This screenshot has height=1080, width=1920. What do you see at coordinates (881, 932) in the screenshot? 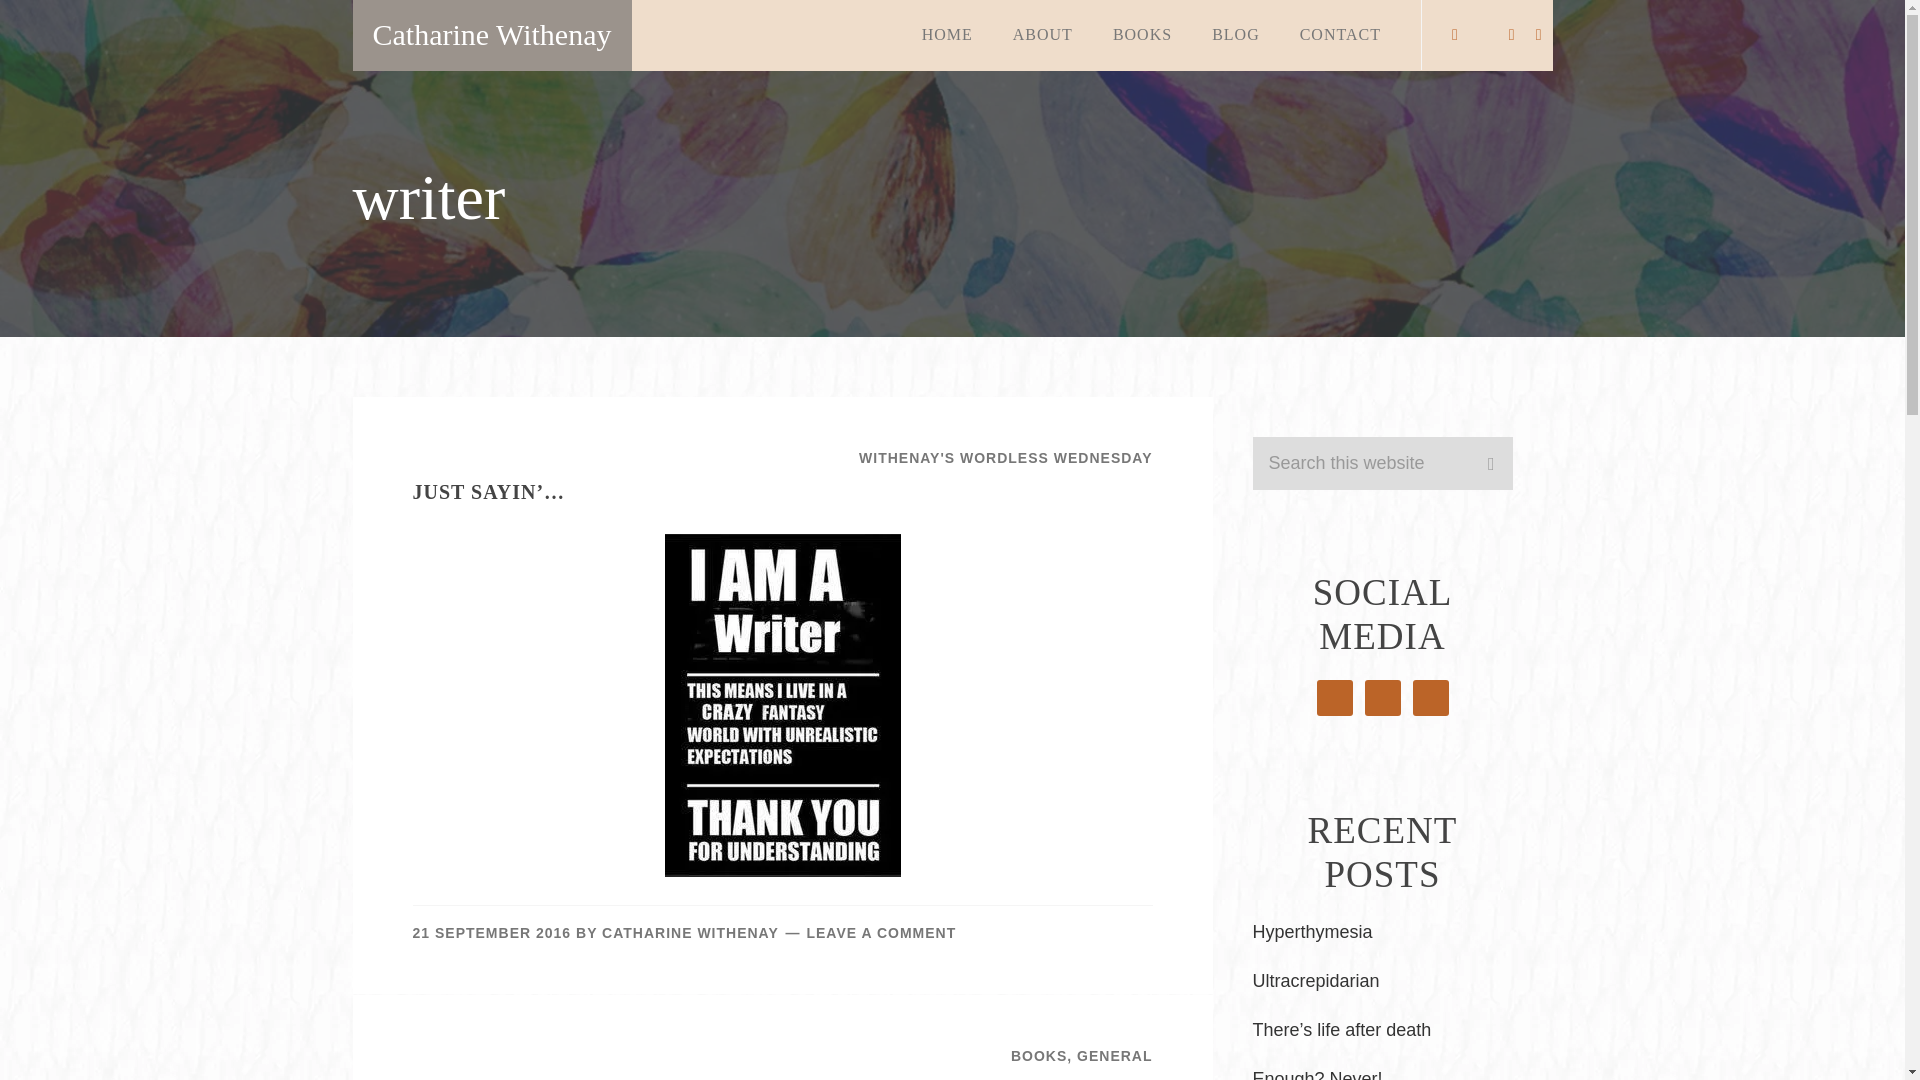
I see `LEAVE A COMMENT` at bounding box center [881, 932].